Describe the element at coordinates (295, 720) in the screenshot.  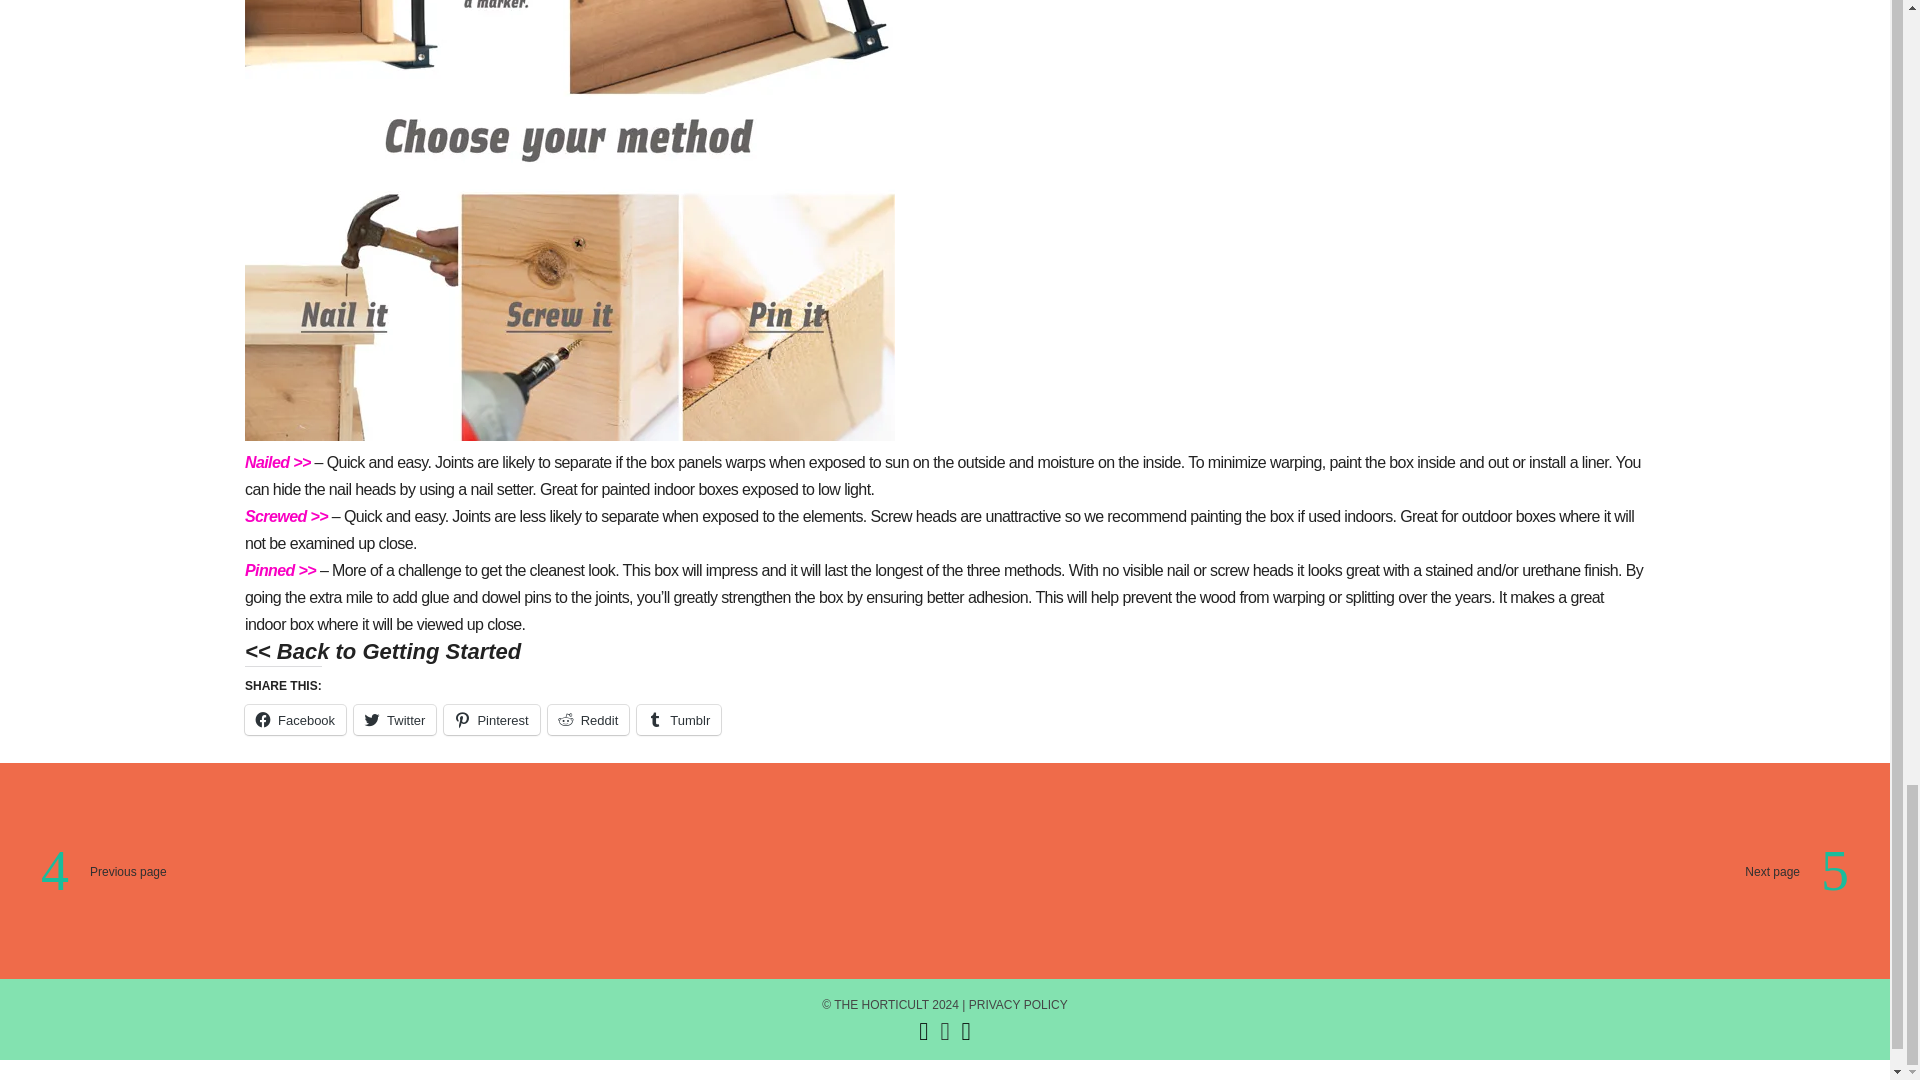
I see `Facebook` at that location.